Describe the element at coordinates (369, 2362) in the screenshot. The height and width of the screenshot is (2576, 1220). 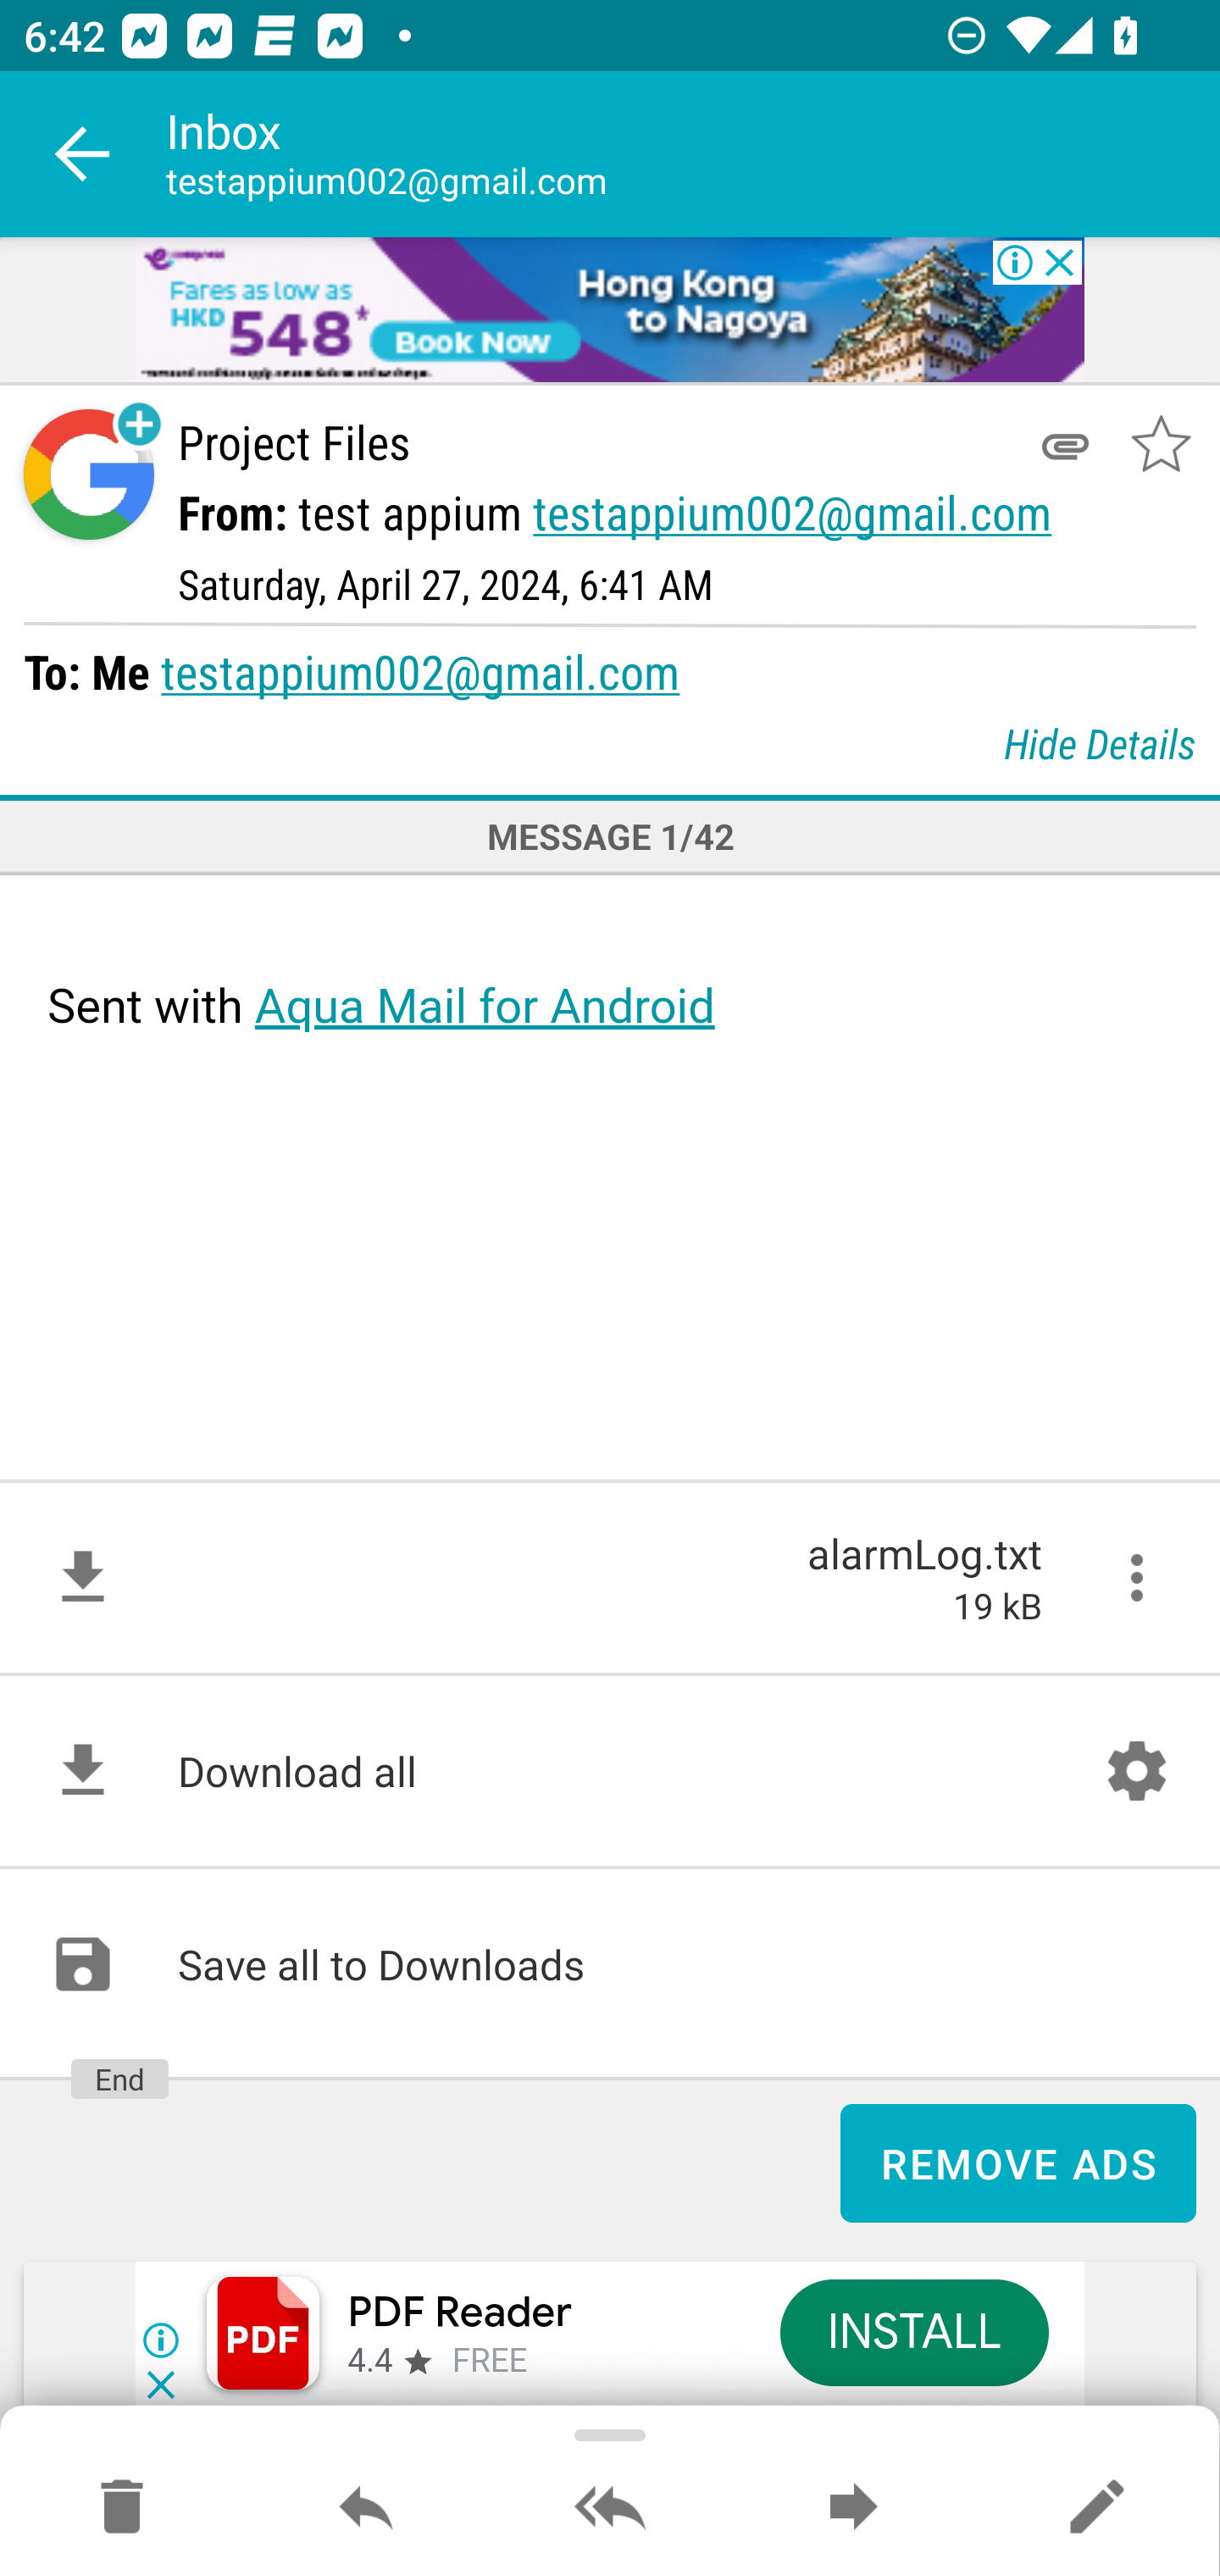
I see `4.4` at that location.